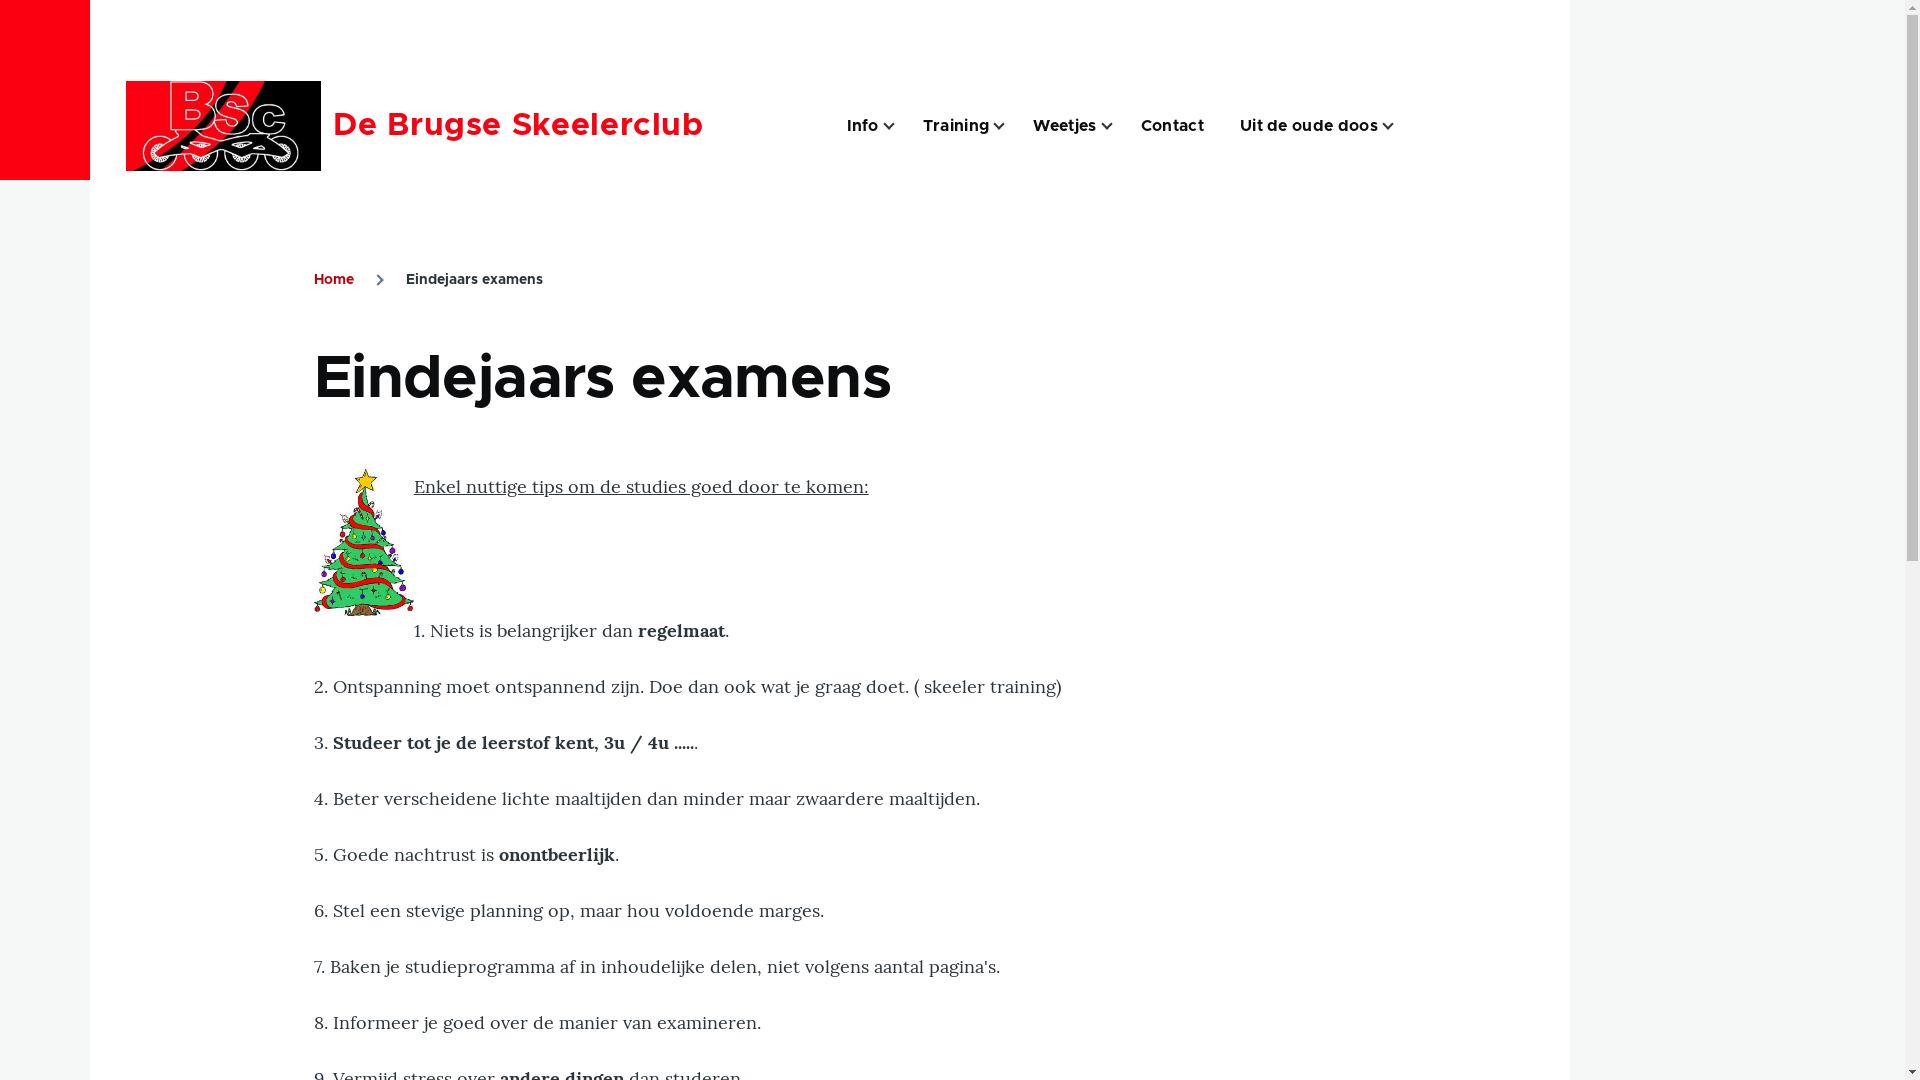 The image size is (1920, 1080). Describe the element at coordinates (518, 126) in the screenshot. I see `De Brugse Skeelerclub` at that location.